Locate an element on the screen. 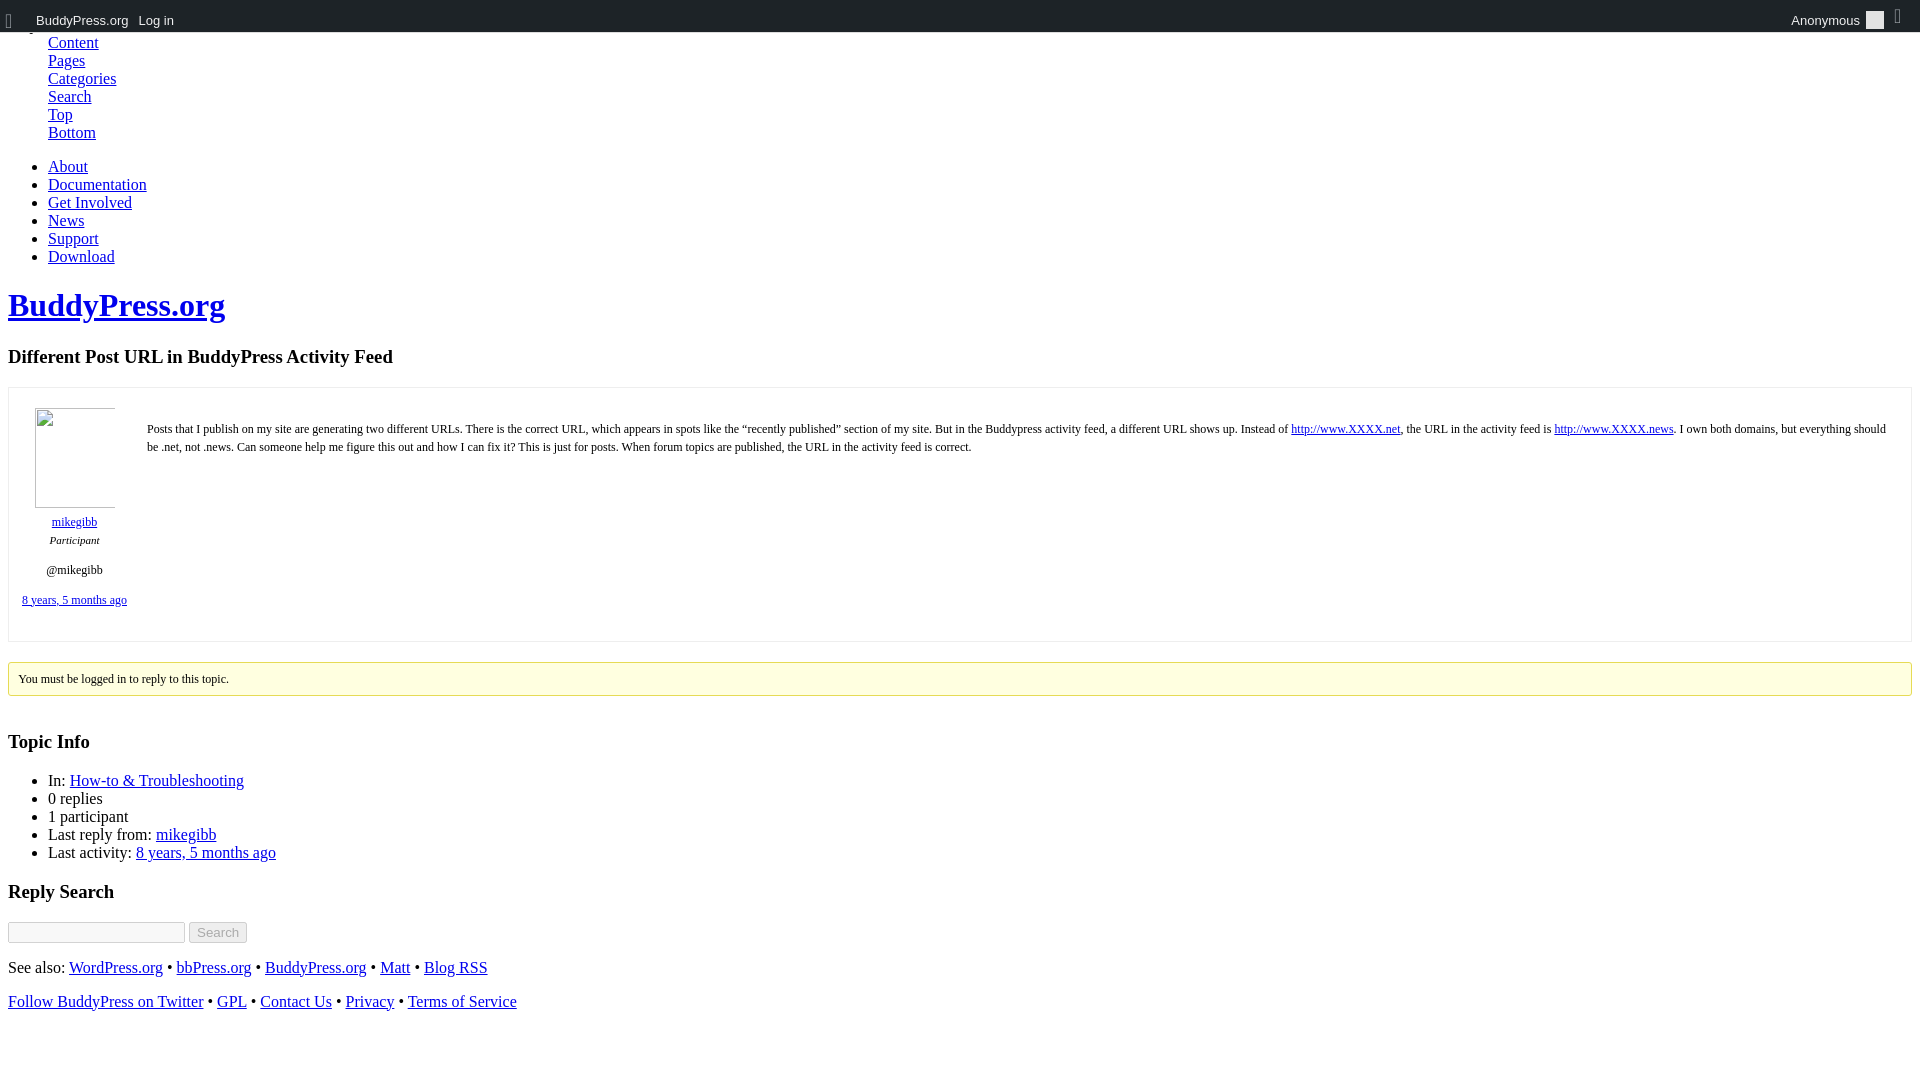 The width and height of the screenshot is (1920, 1080). Pages is located at coordinates (66, 60).